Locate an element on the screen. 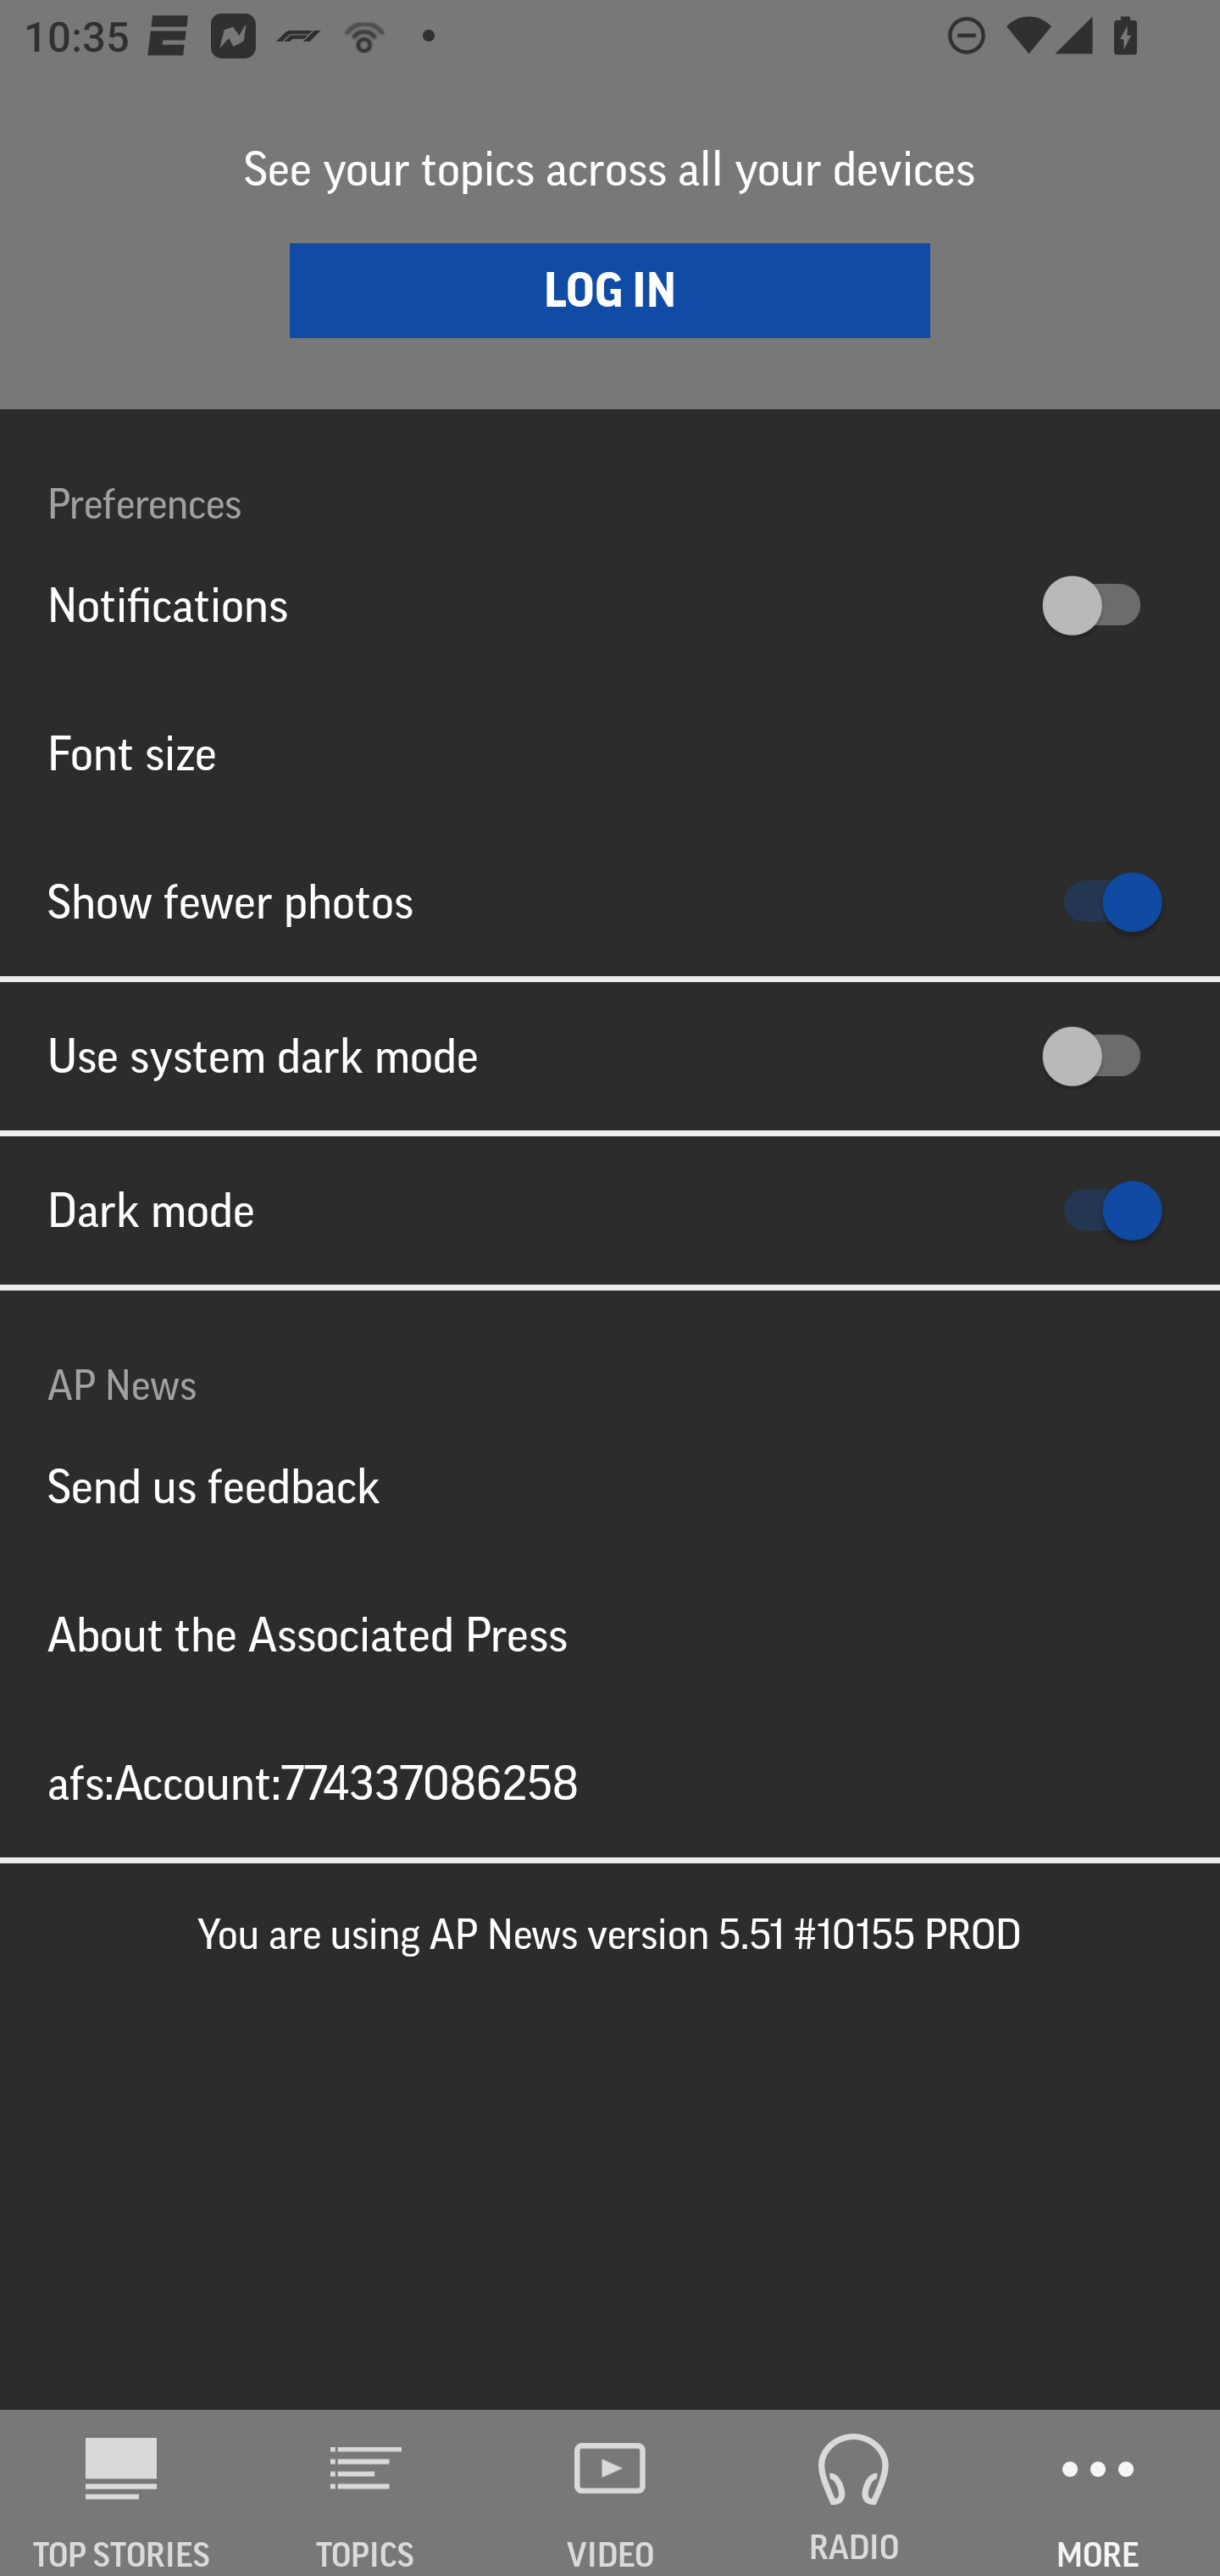 This screenshot has width=1220, height=2576. Notifications is located at coordinates (610, 605).